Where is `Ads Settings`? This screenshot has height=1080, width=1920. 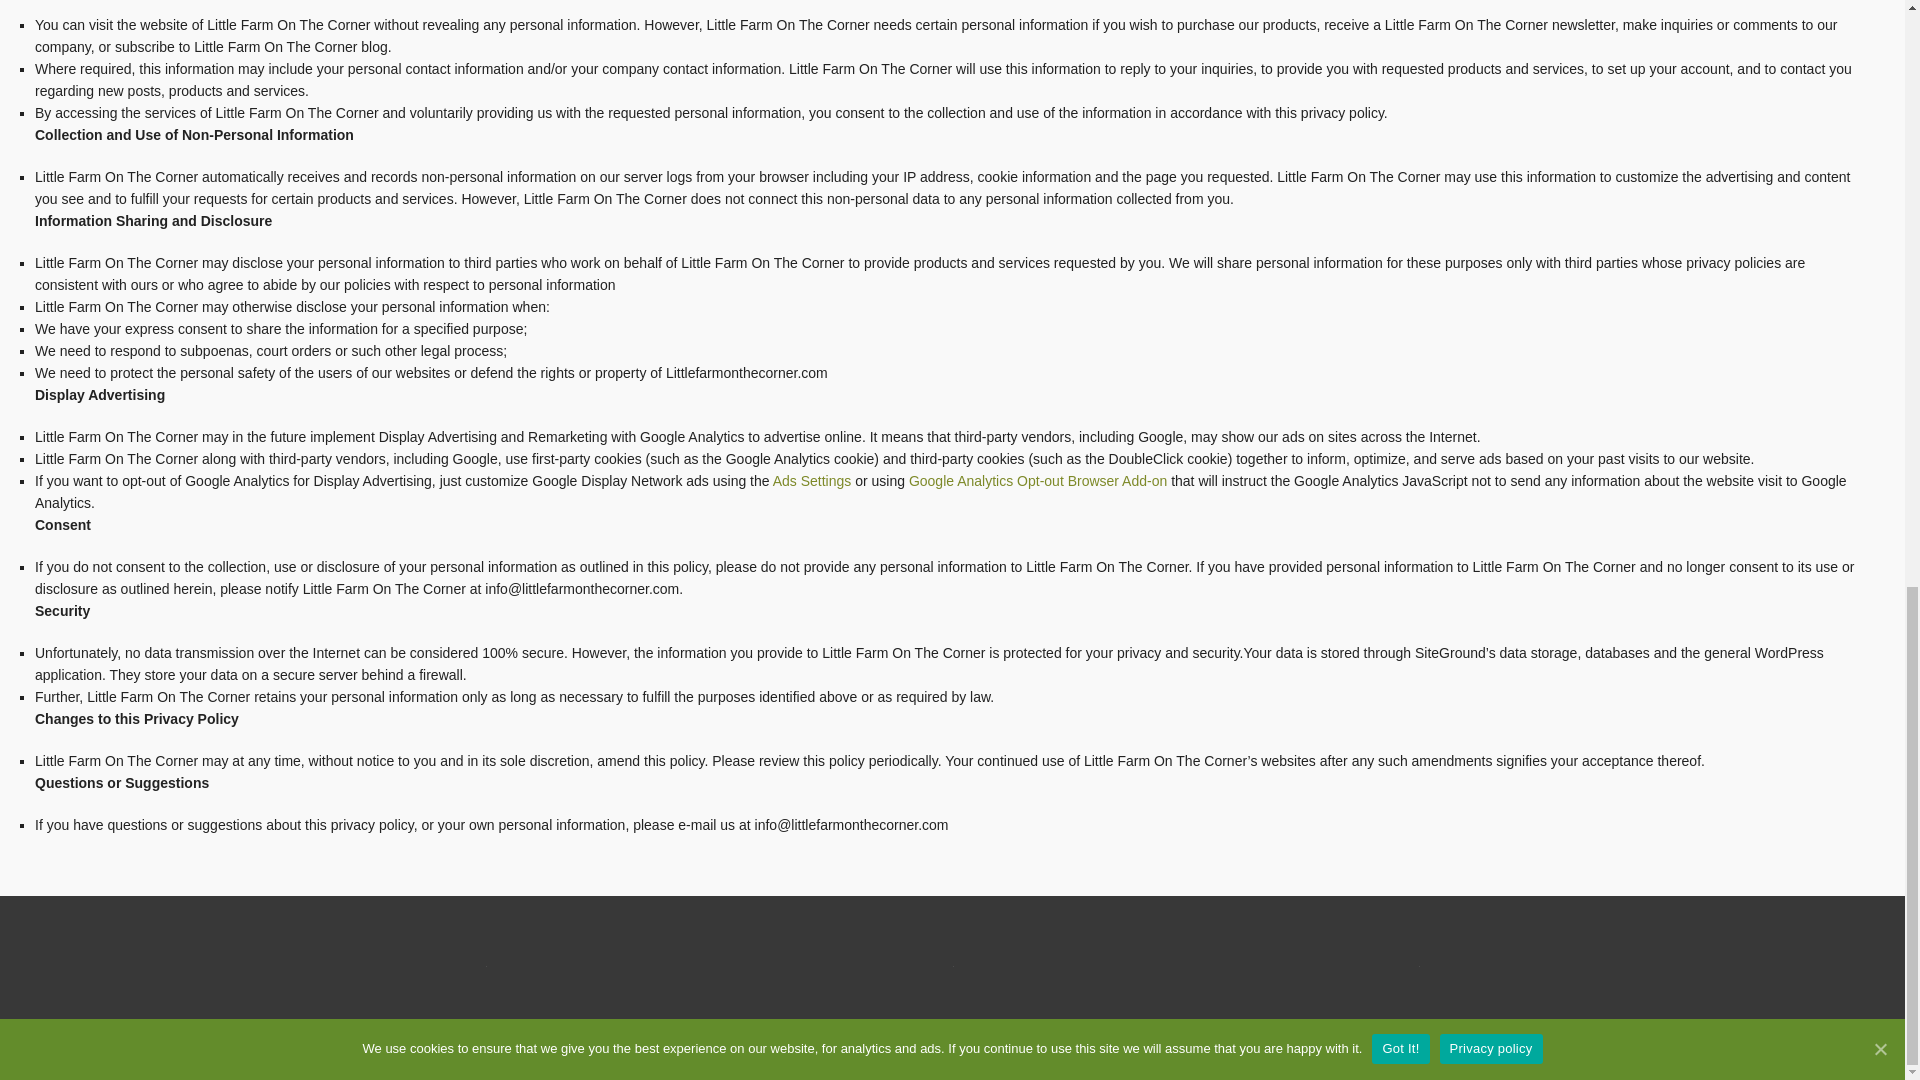 Ads Settings is located at coordinates (812, 481).